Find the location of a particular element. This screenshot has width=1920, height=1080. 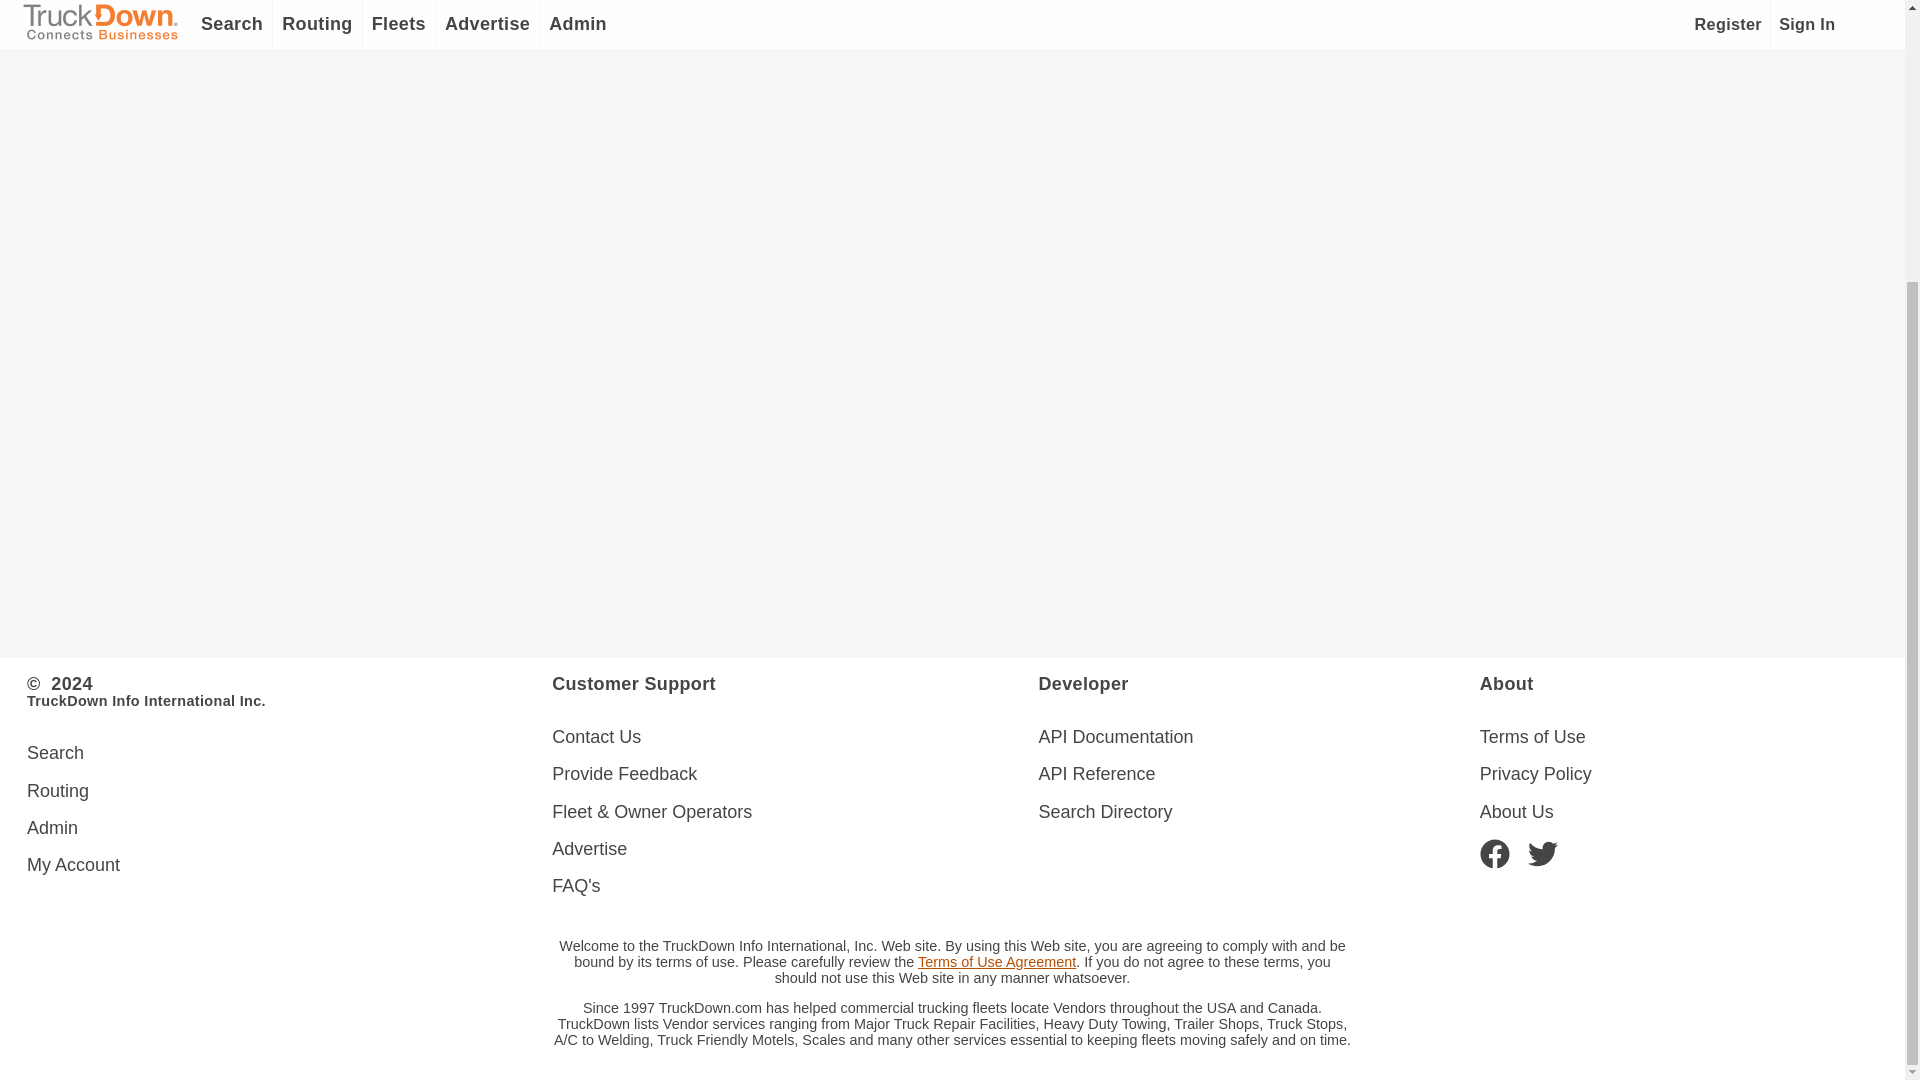

Copyright is located at coordinates (289, 690).